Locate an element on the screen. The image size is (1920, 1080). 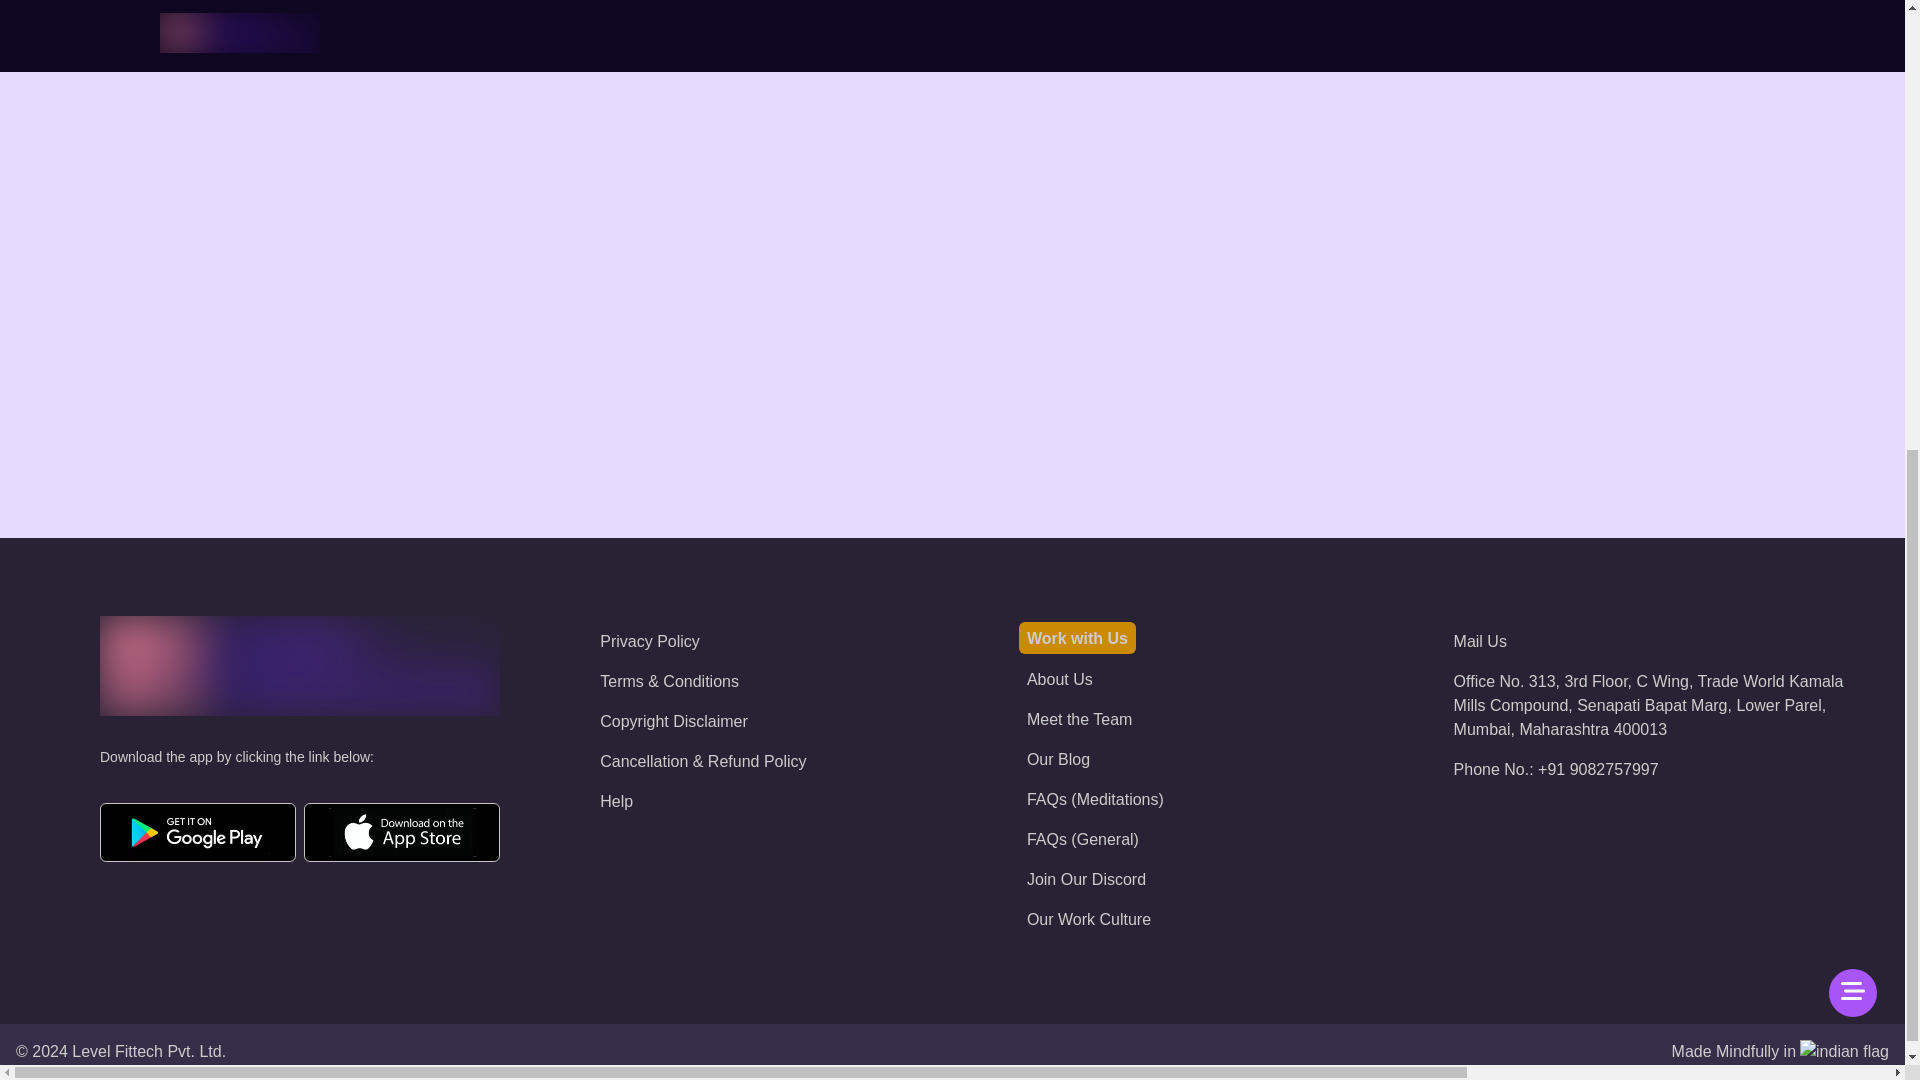
Work with Us is located at coordinates (1078, 638).